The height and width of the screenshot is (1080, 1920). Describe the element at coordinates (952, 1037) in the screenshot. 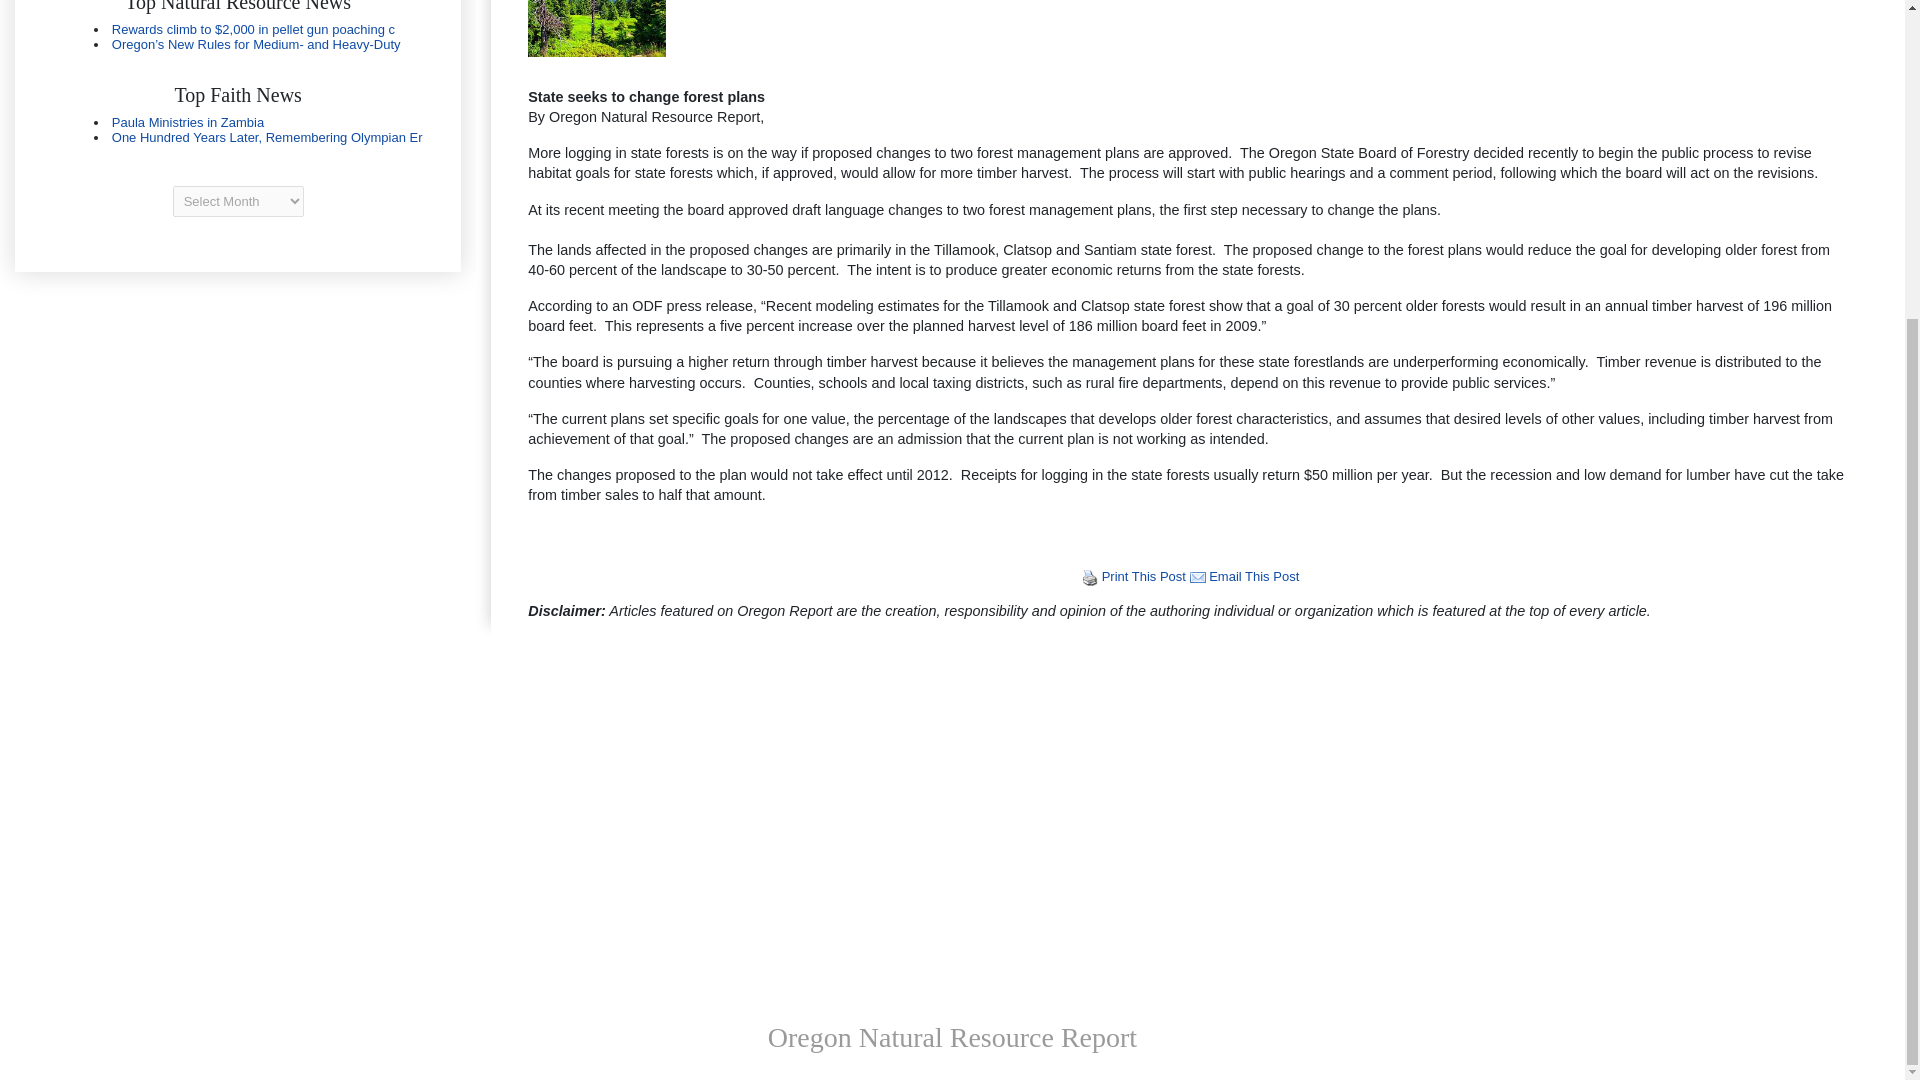

I see `Oregon Natural Resource Report` at that location.